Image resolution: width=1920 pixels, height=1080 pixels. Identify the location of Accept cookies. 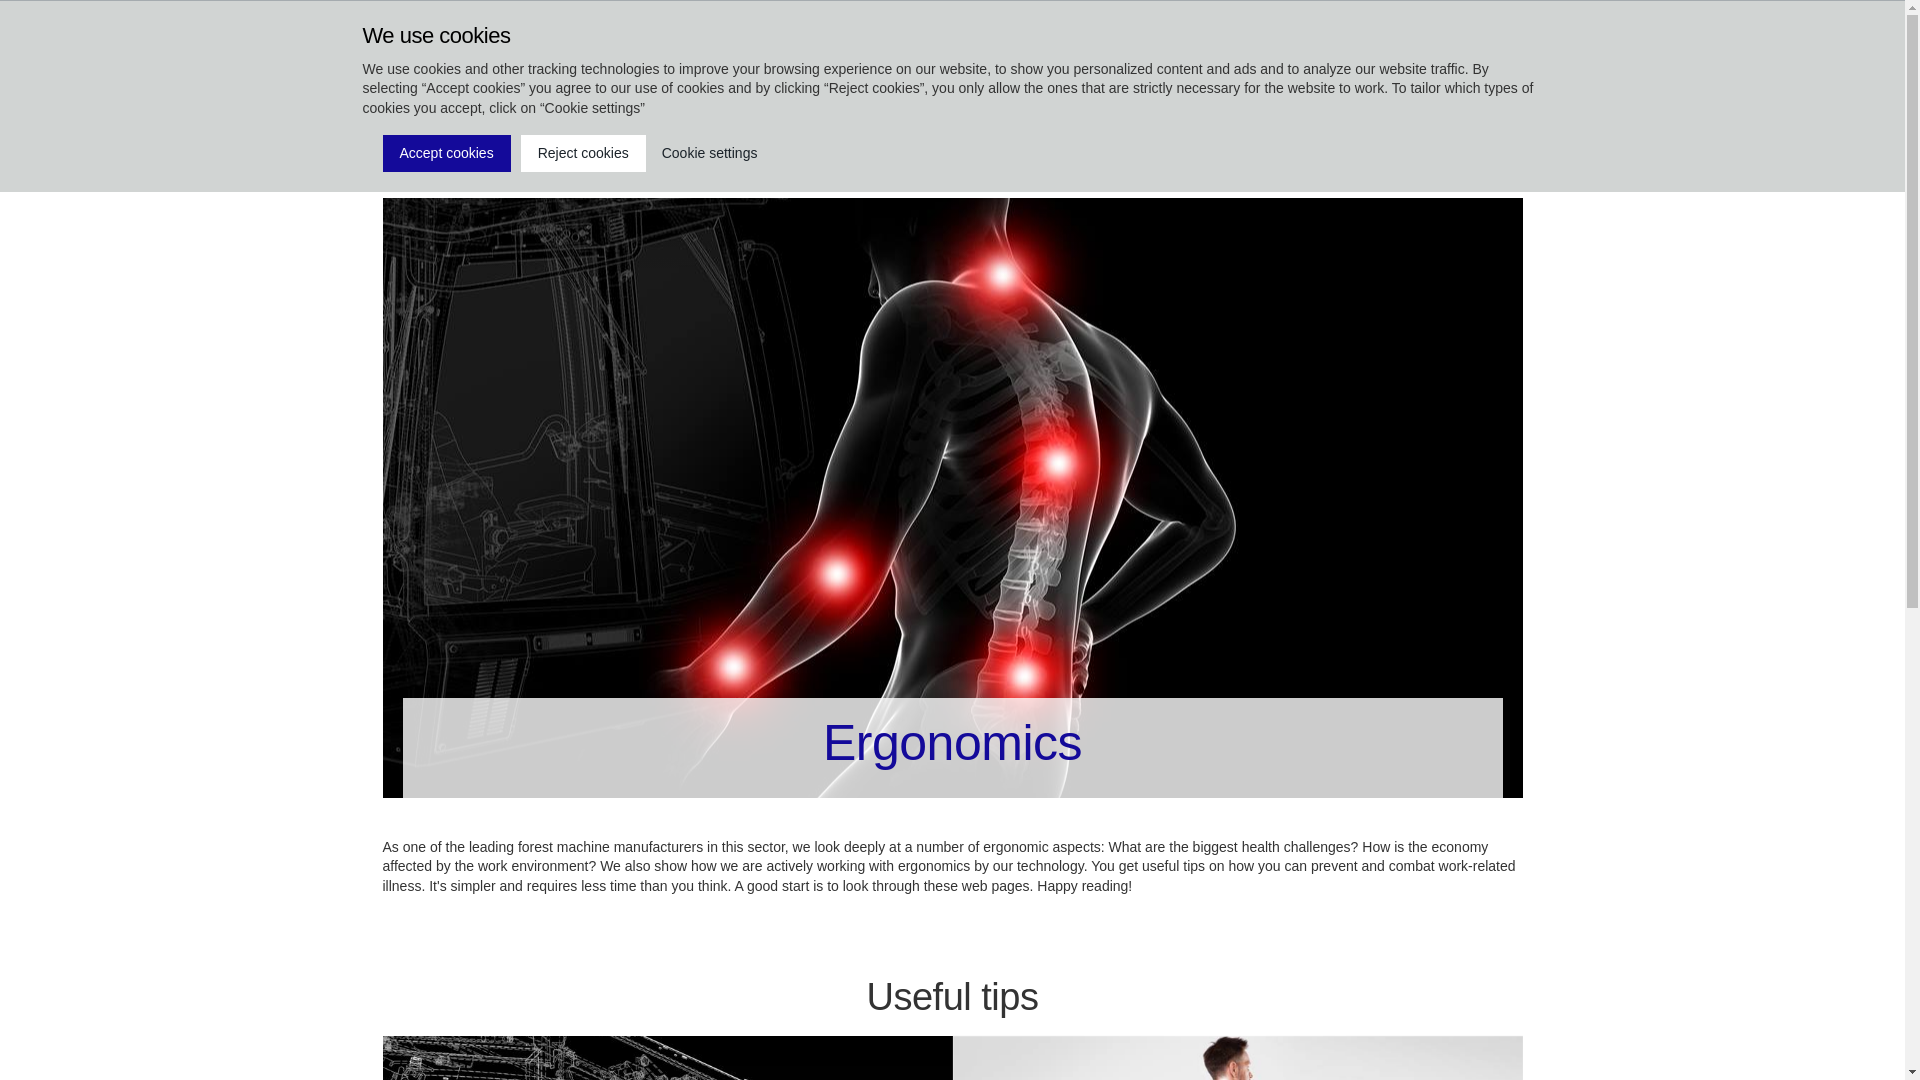
(446, 154).